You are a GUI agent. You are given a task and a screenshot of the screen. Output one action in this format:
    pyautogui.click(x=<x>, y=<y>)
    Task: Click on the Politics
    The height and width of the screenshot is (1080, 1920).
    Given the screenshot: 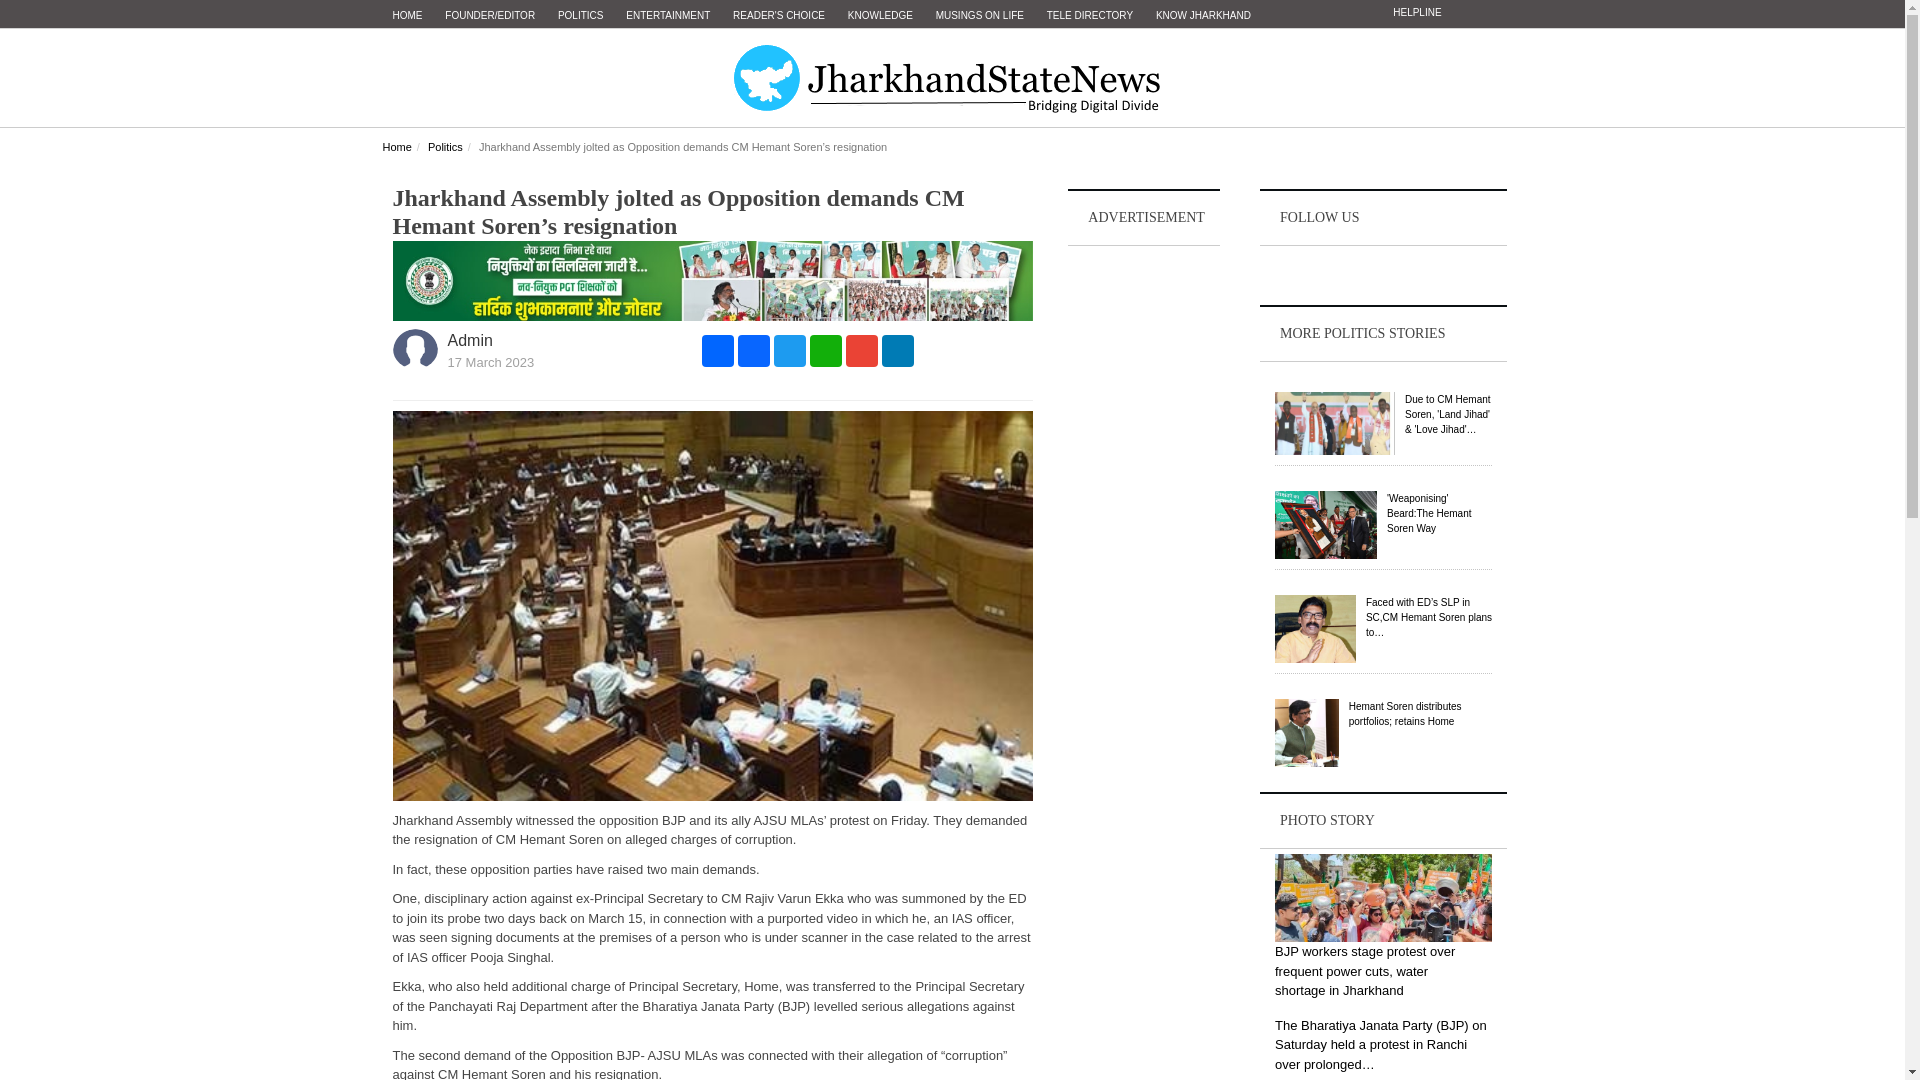 What is the action you would take?
    pyautogui.click(x=445, y=147)
    